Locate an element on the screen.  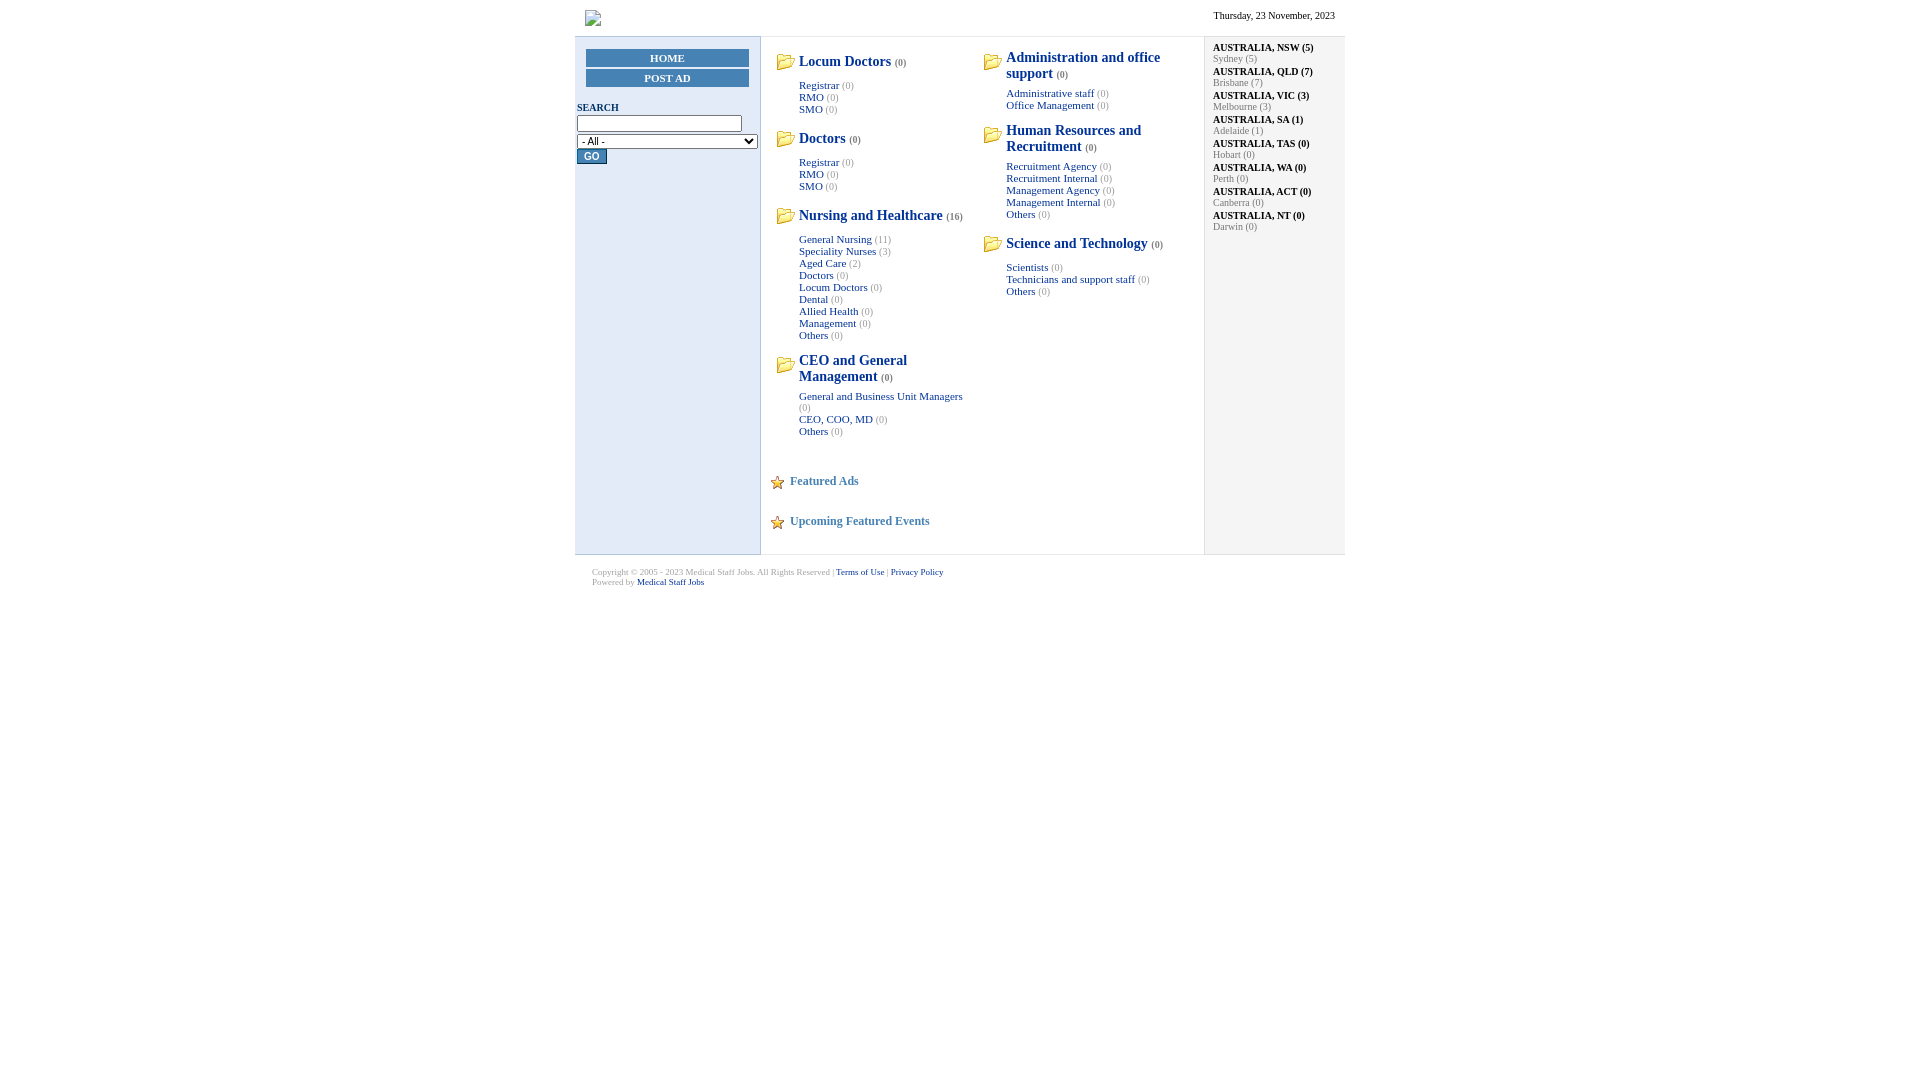
SMO is located at coordinates (811, 109).